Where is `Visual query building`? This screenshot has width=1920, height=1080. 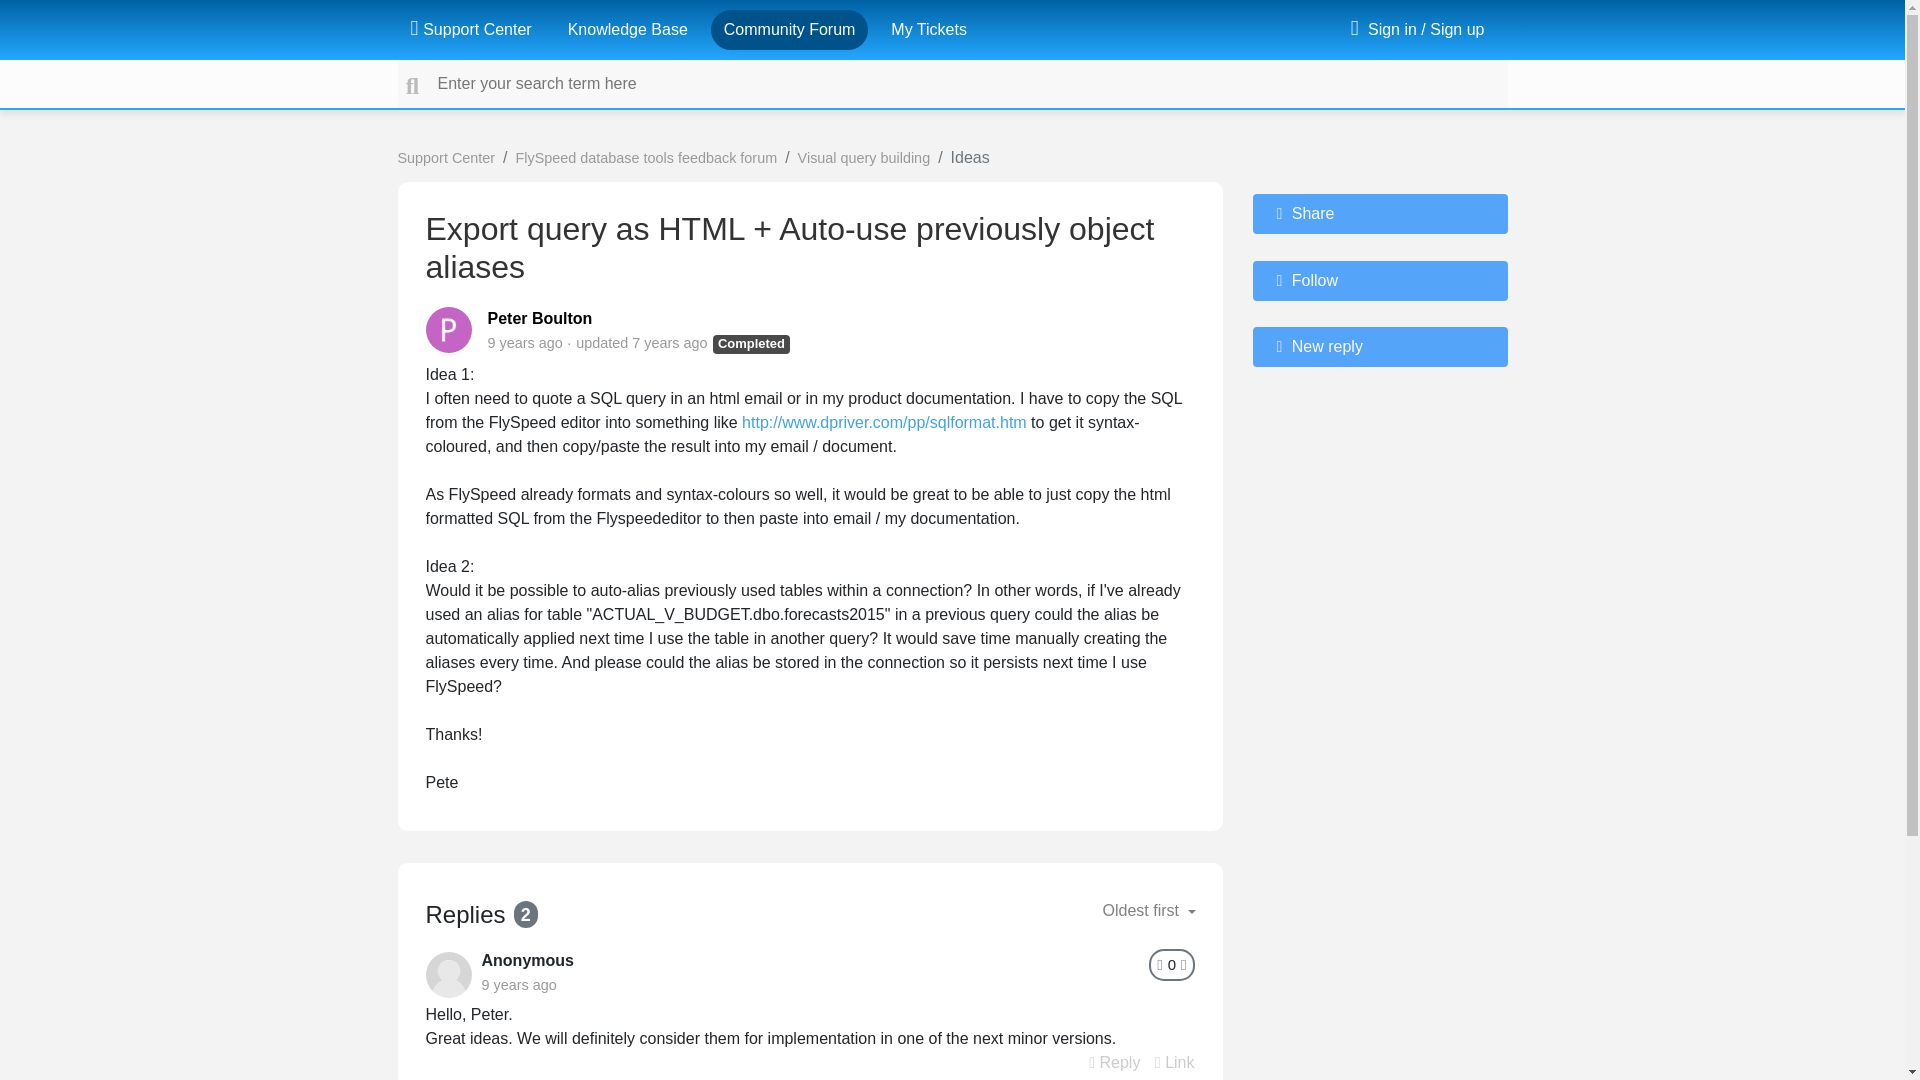 Visual query building is located at coordinates (864, 158).